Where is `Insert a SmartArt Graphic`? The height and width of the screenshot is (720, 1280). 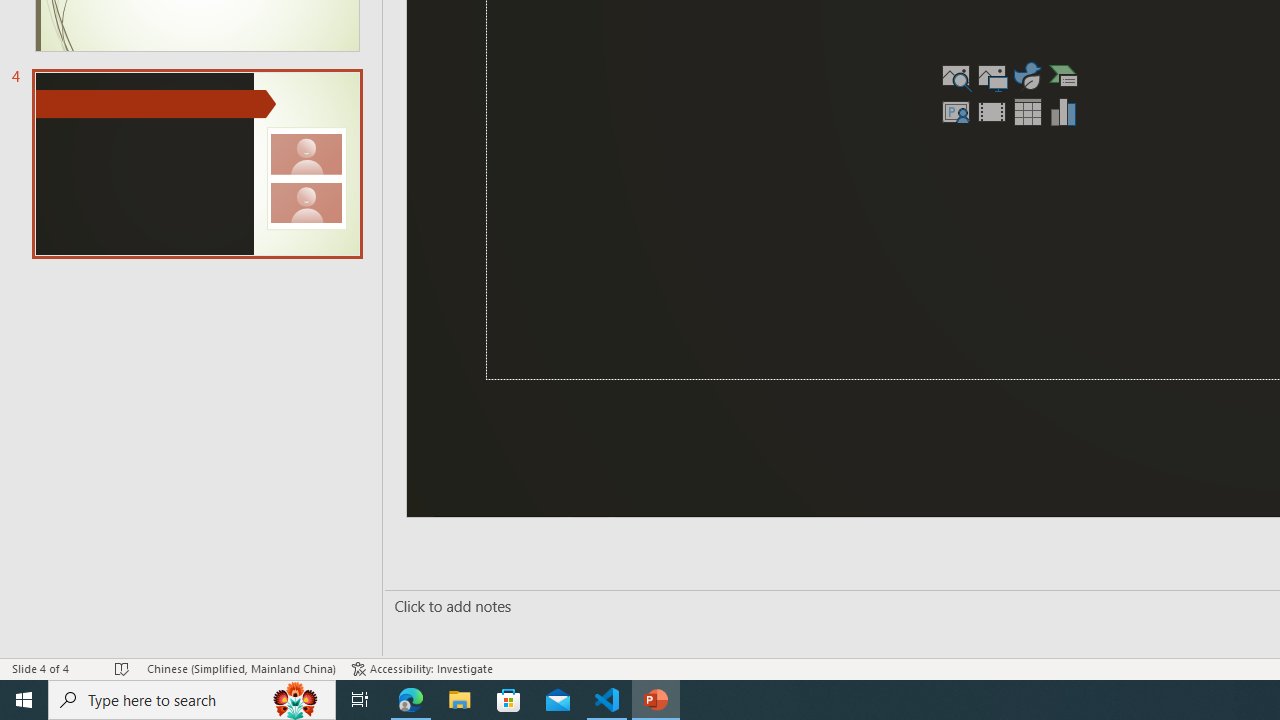
Insert a SmartArt Graphic is located at coordinates (1064, 76).